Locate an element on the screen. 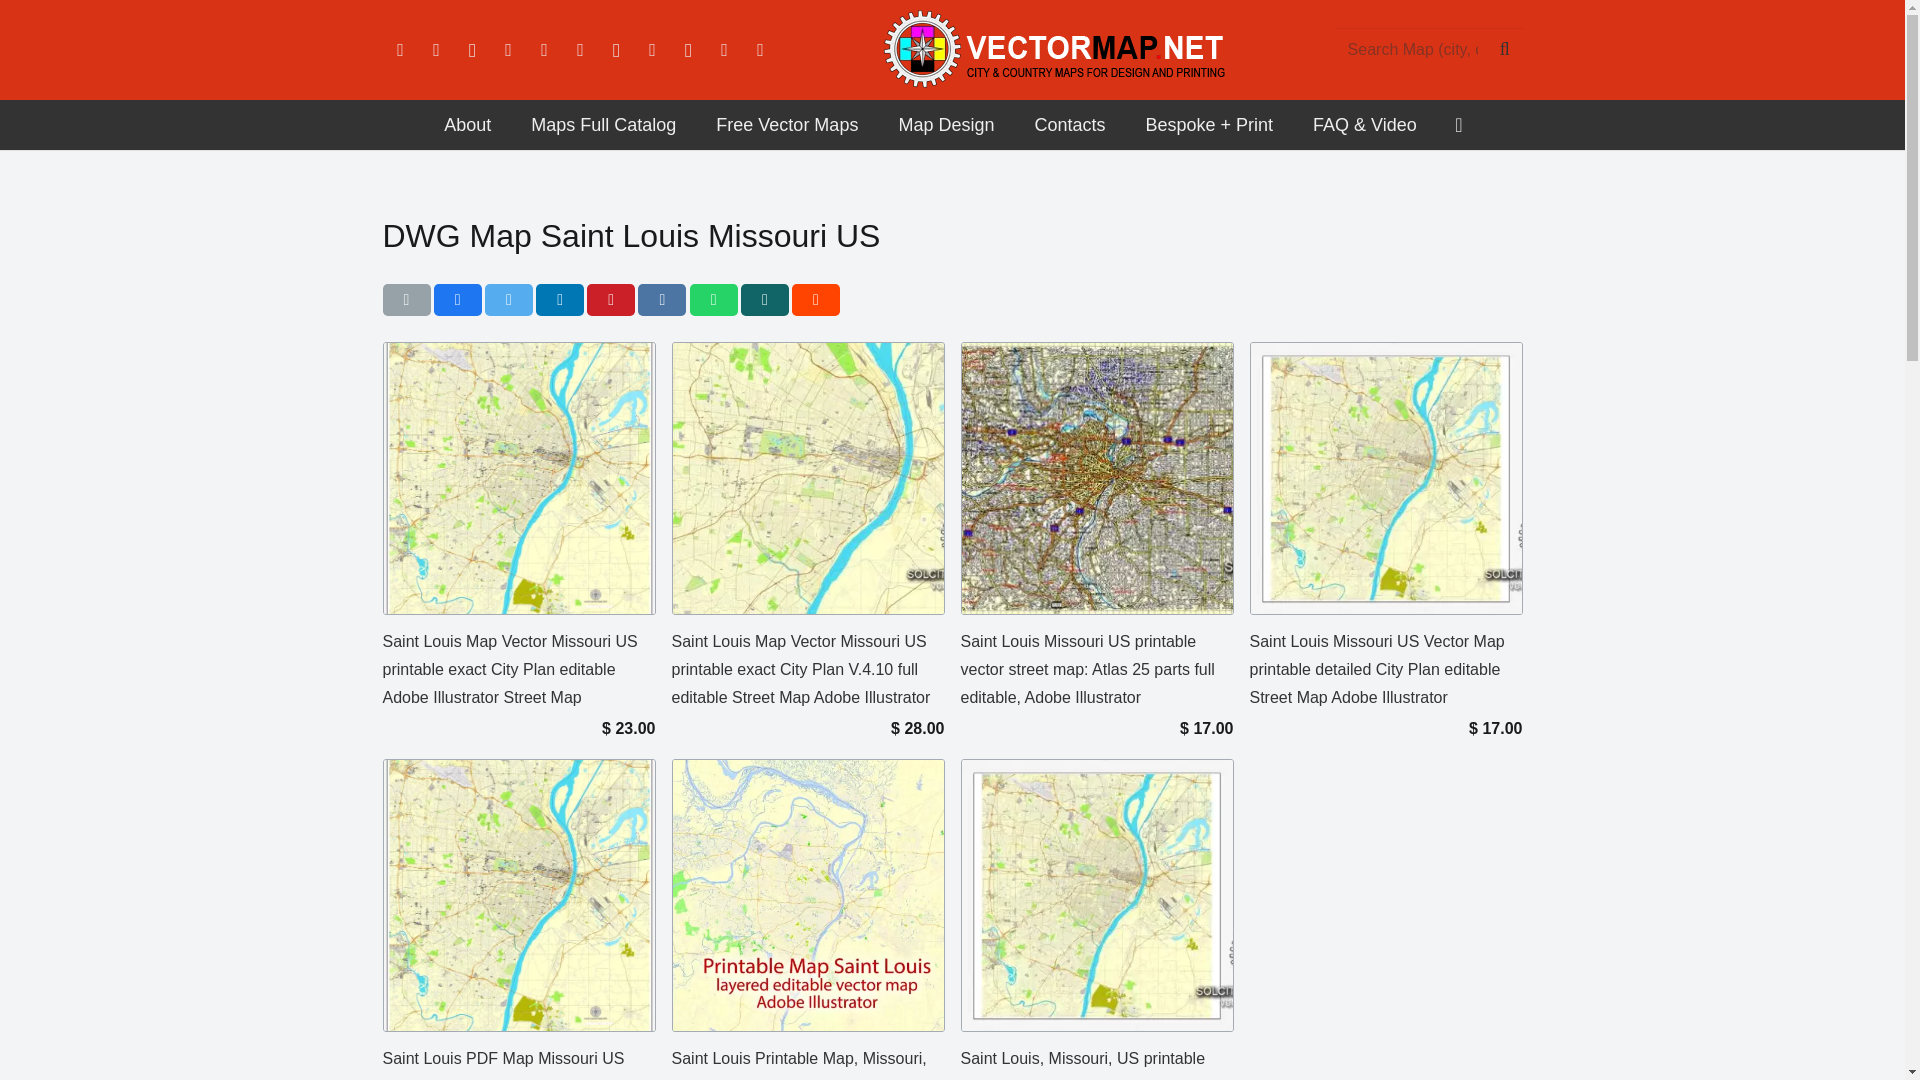  Facebook is located at coordinates (400, 50).